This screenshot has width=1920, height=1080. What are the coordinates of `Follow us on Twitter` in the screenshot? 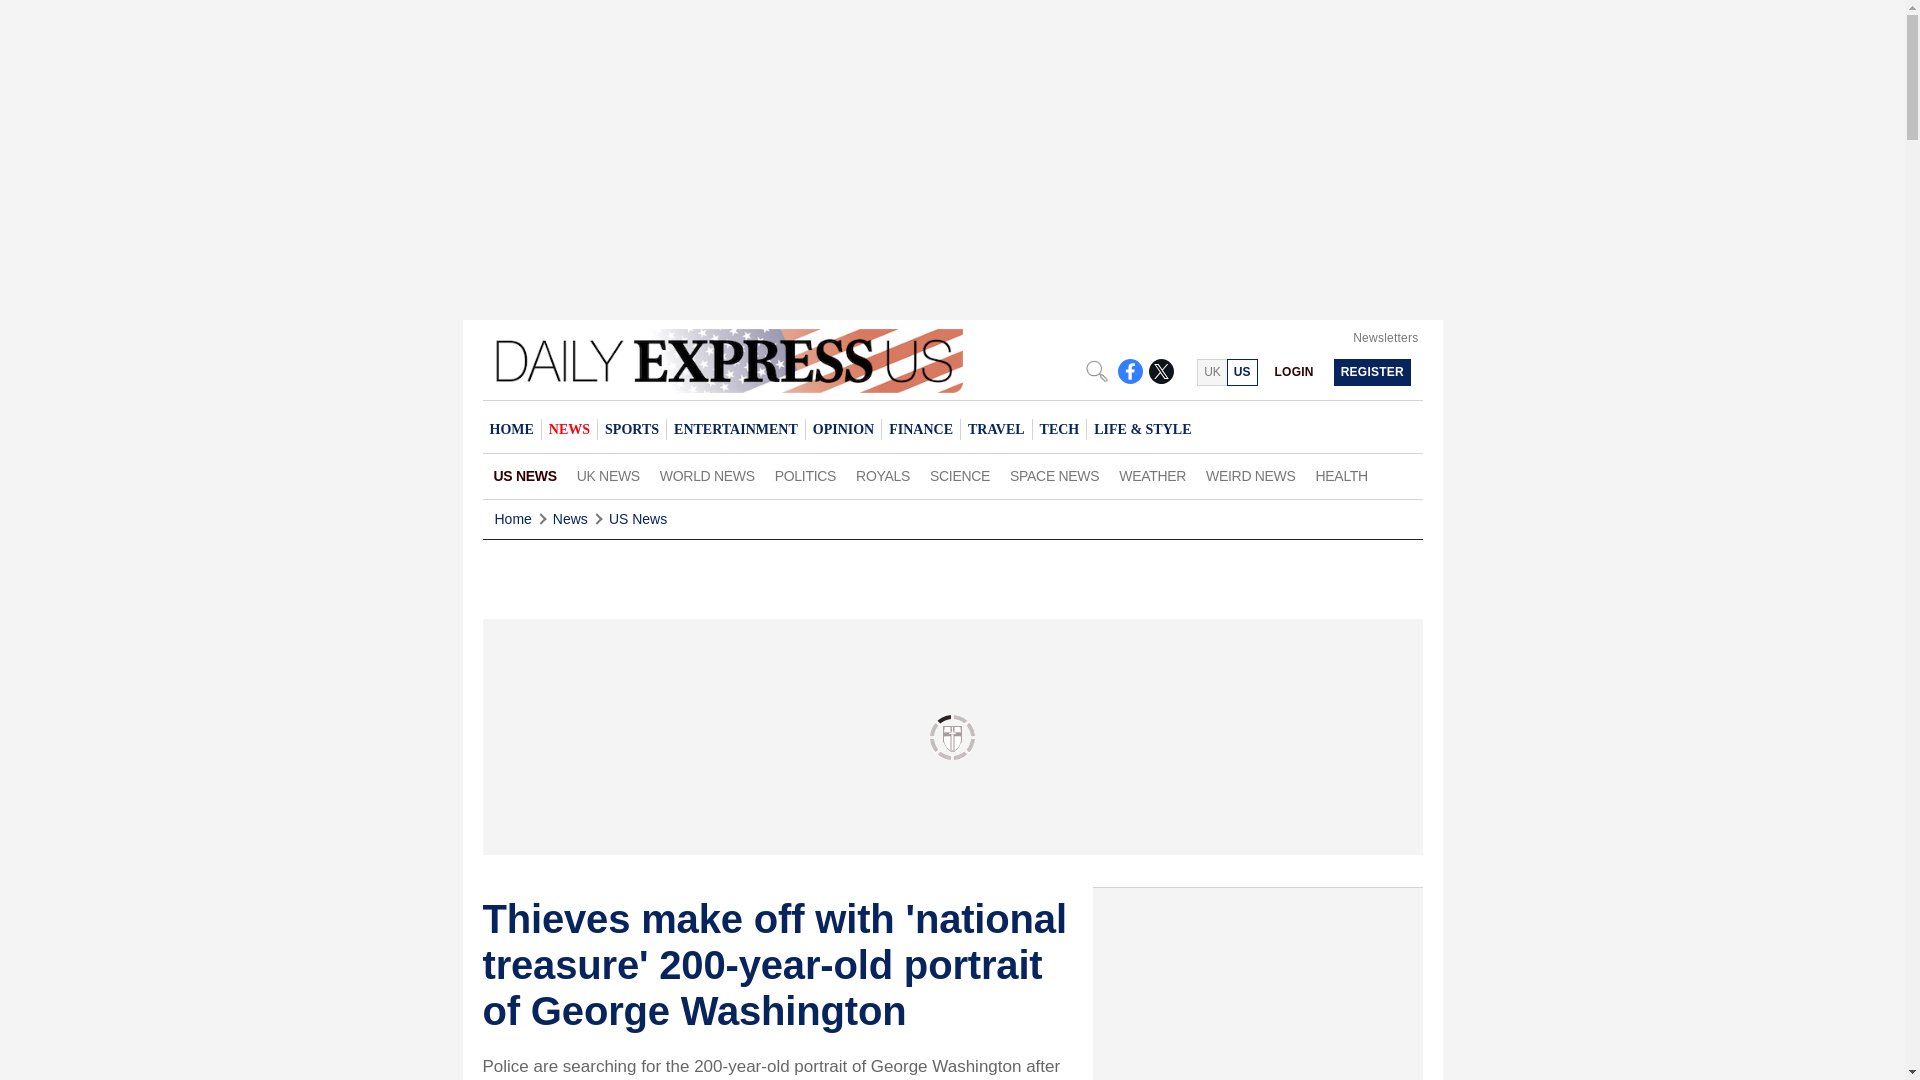 It's located at (1160, 371).